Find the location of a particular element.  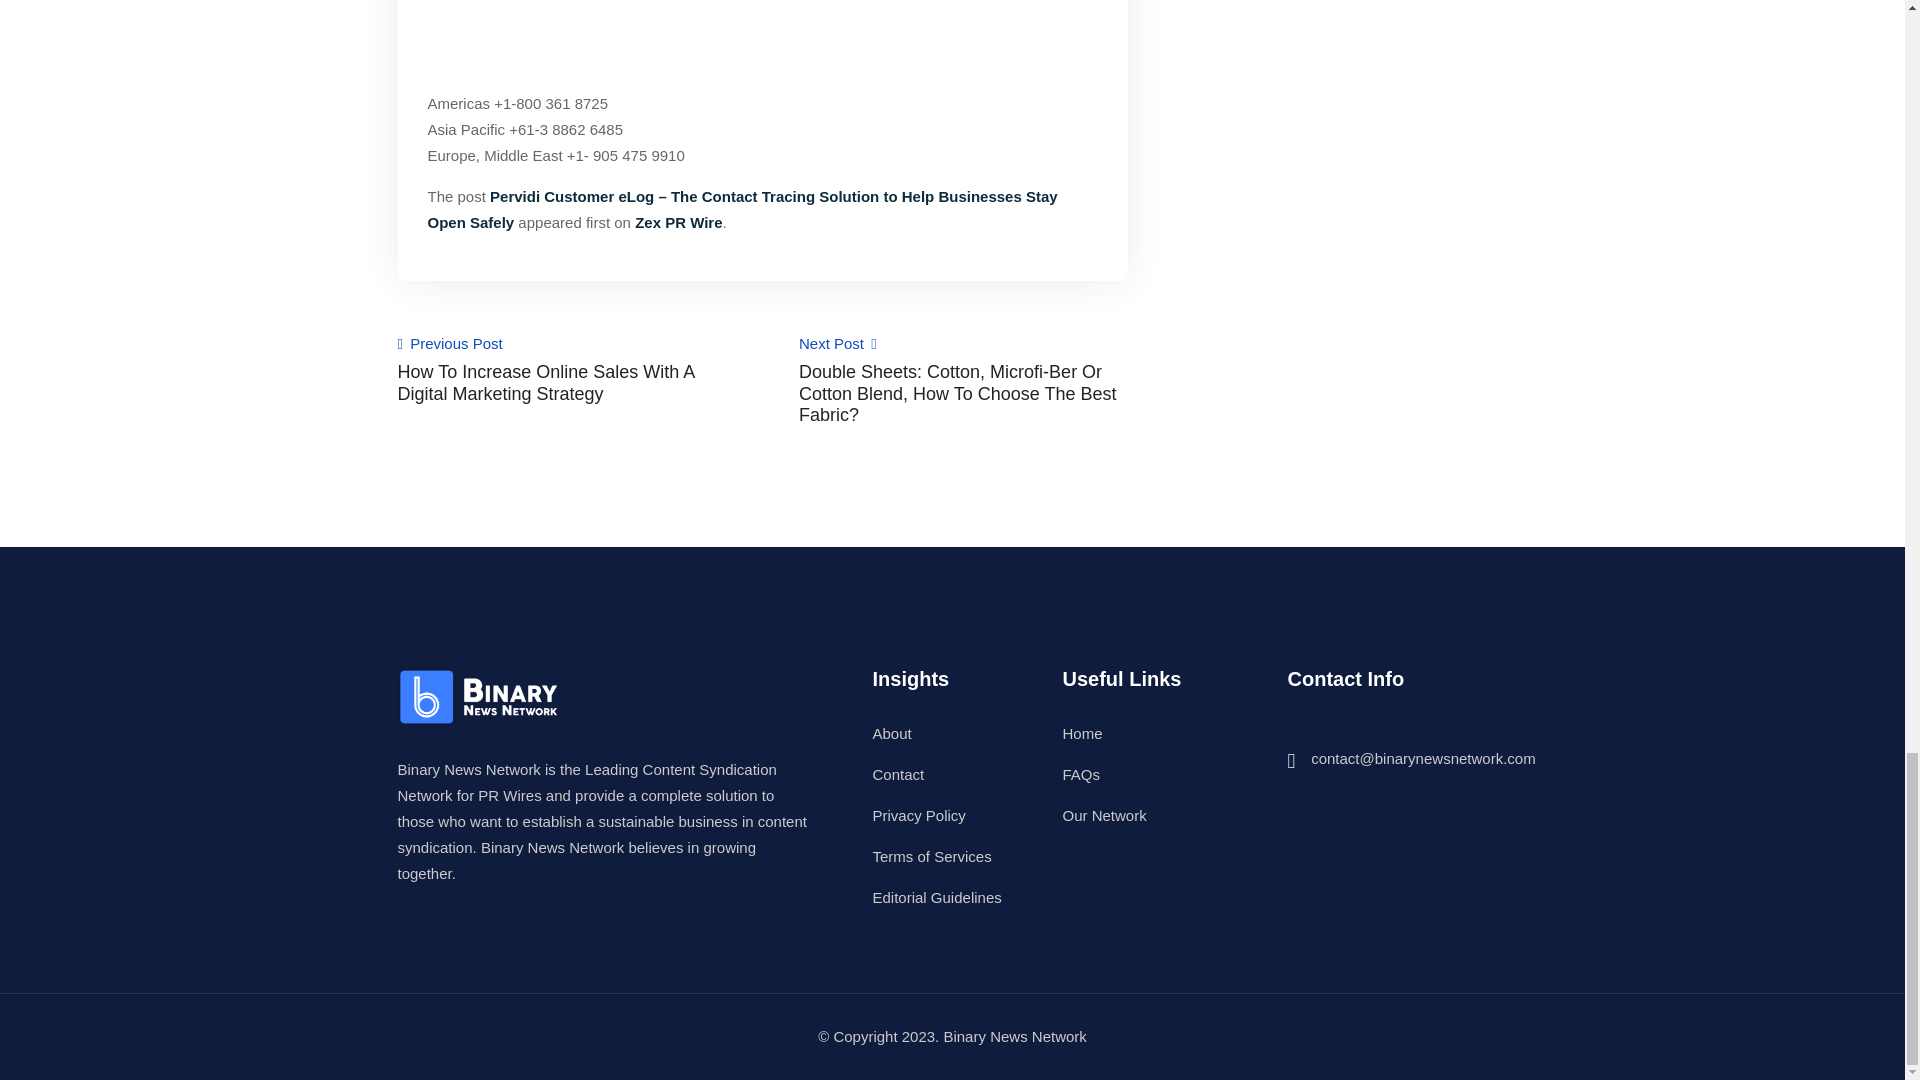

Zex PR Wire is located at coordinates (678, 222).